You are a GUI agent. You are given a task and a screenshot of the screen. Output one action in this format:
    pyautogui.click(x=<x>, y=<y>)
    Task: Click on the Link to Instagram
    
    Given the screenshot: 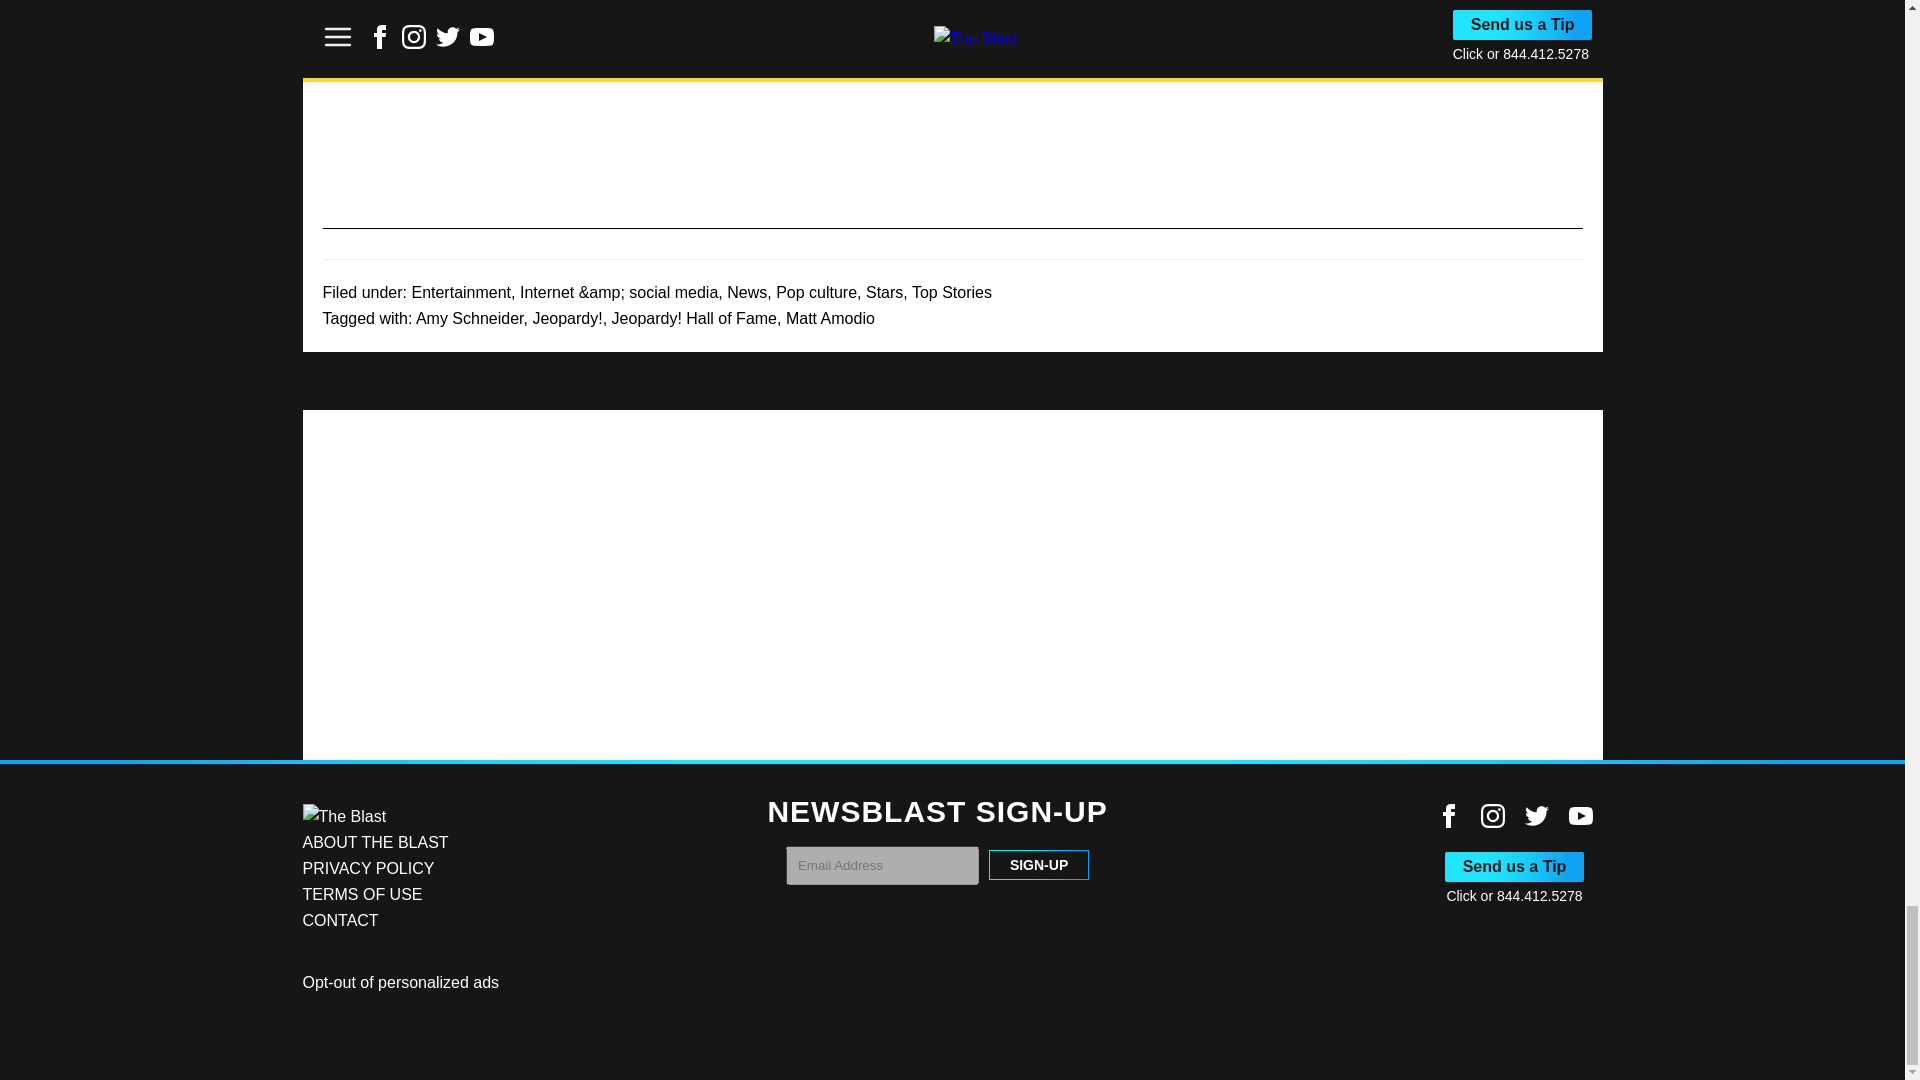 What is the action you would take?
    pyautogui.click(x=1492, y=816)
    